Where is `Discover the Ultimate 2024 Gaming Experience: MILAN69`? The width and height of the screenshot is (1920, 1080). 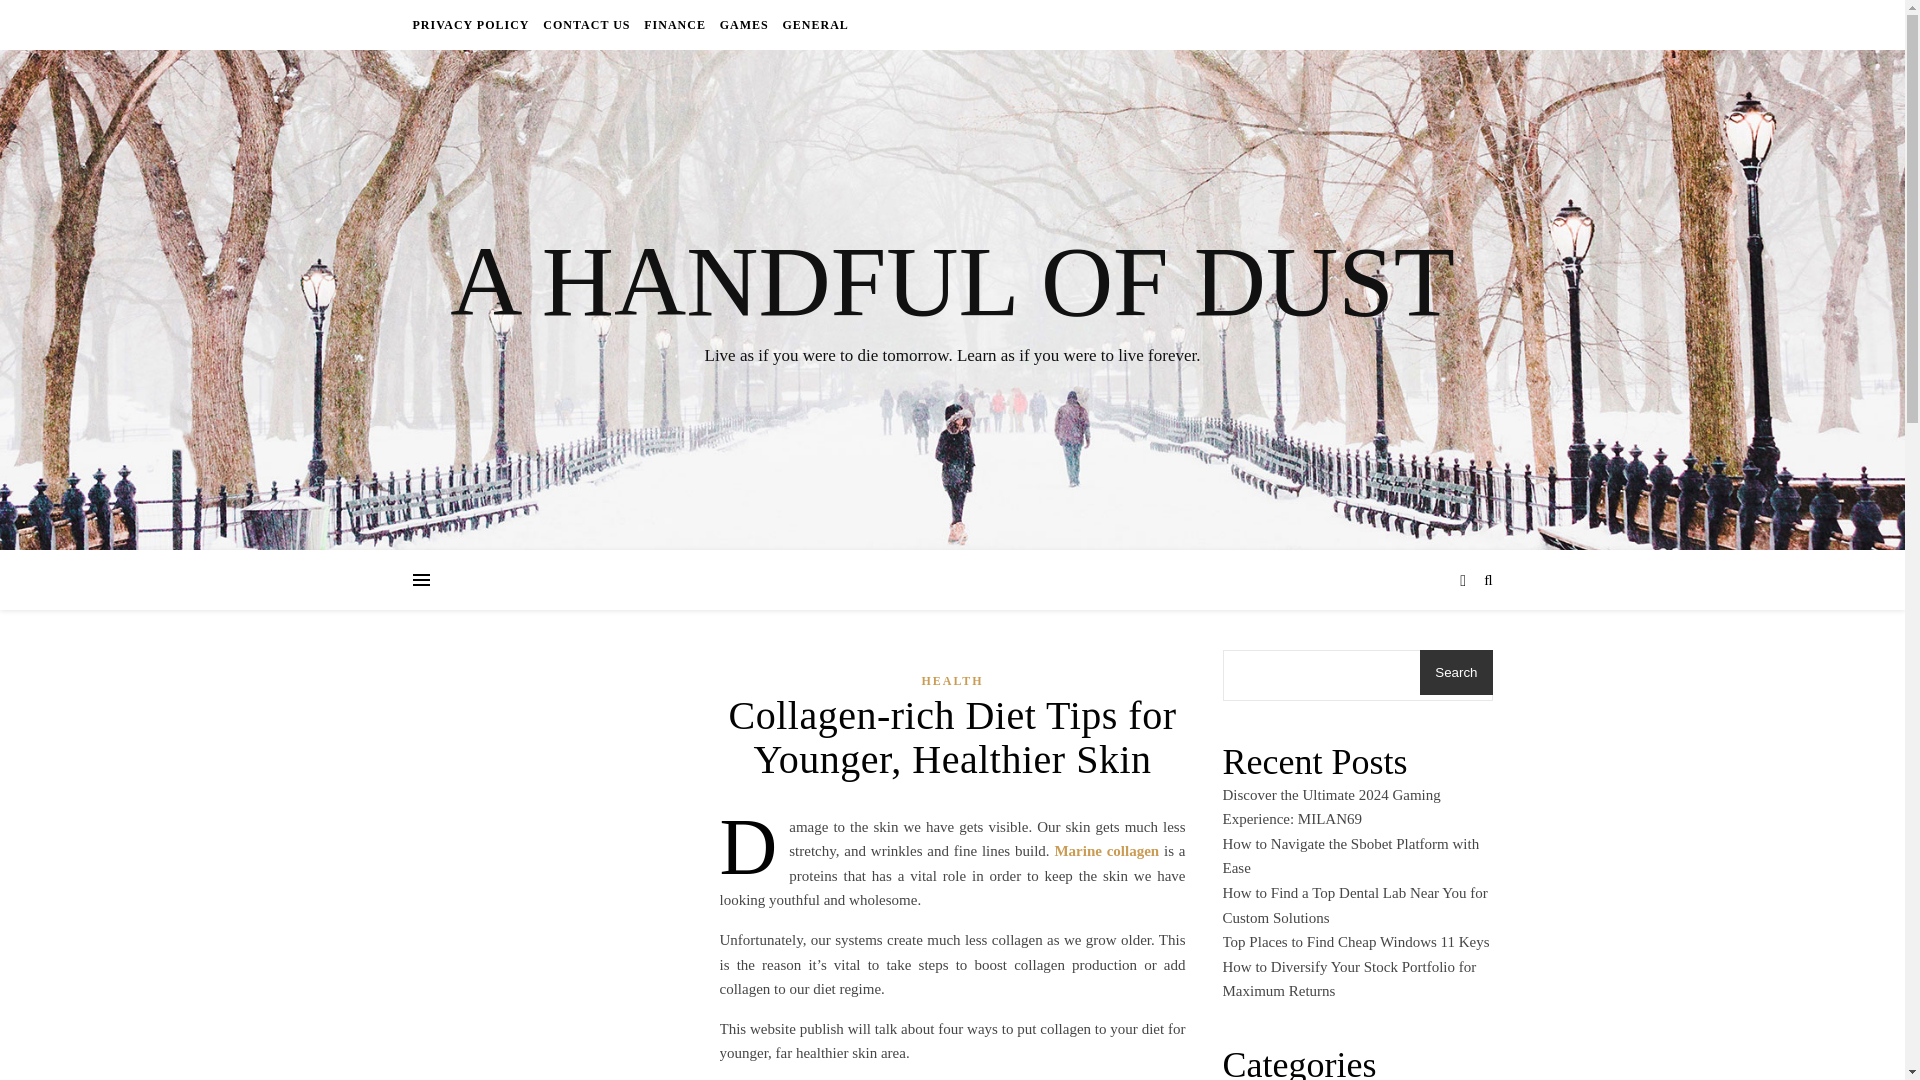 Discover the Ultimate 2024 Gaming Experience: MILAN69 is located at coordinates (1330, 808).